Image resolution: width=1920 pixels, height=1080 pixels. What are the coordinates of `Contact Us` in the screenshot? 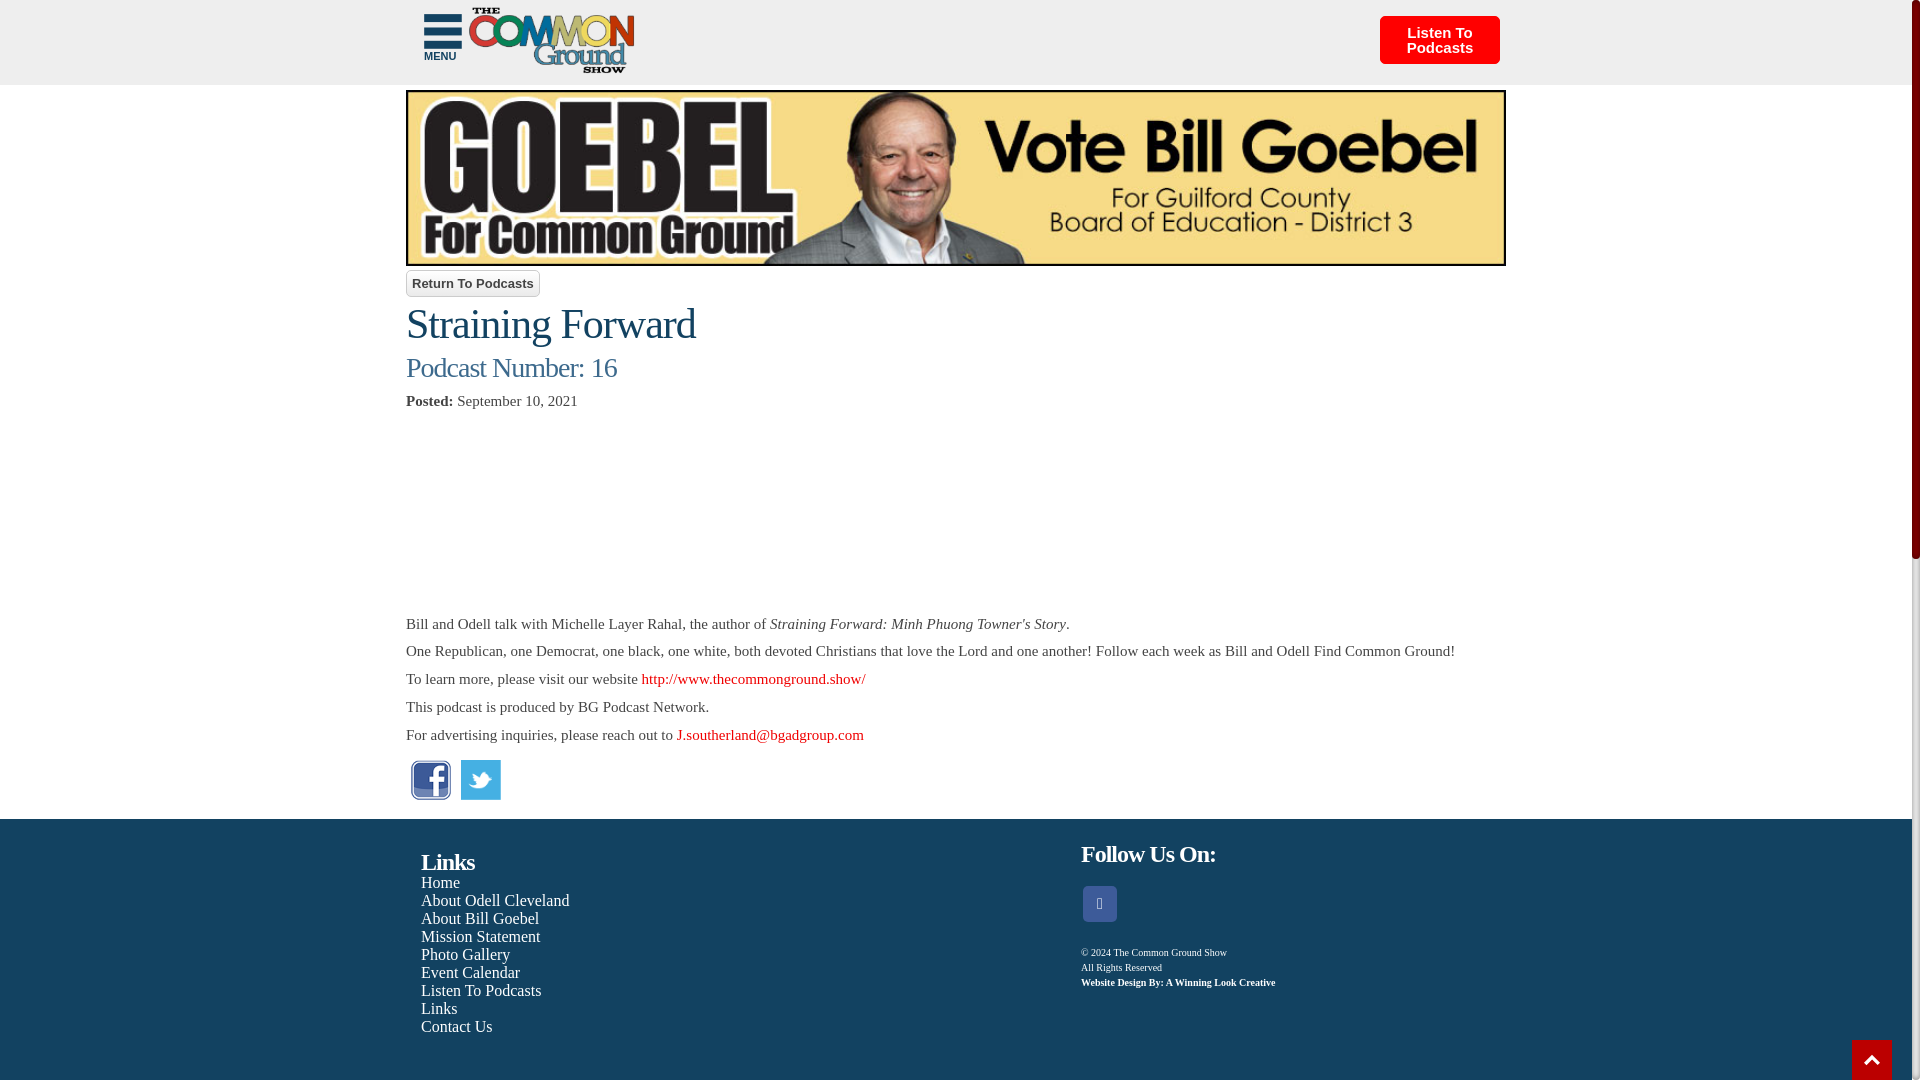 It's located at (456, 1026).